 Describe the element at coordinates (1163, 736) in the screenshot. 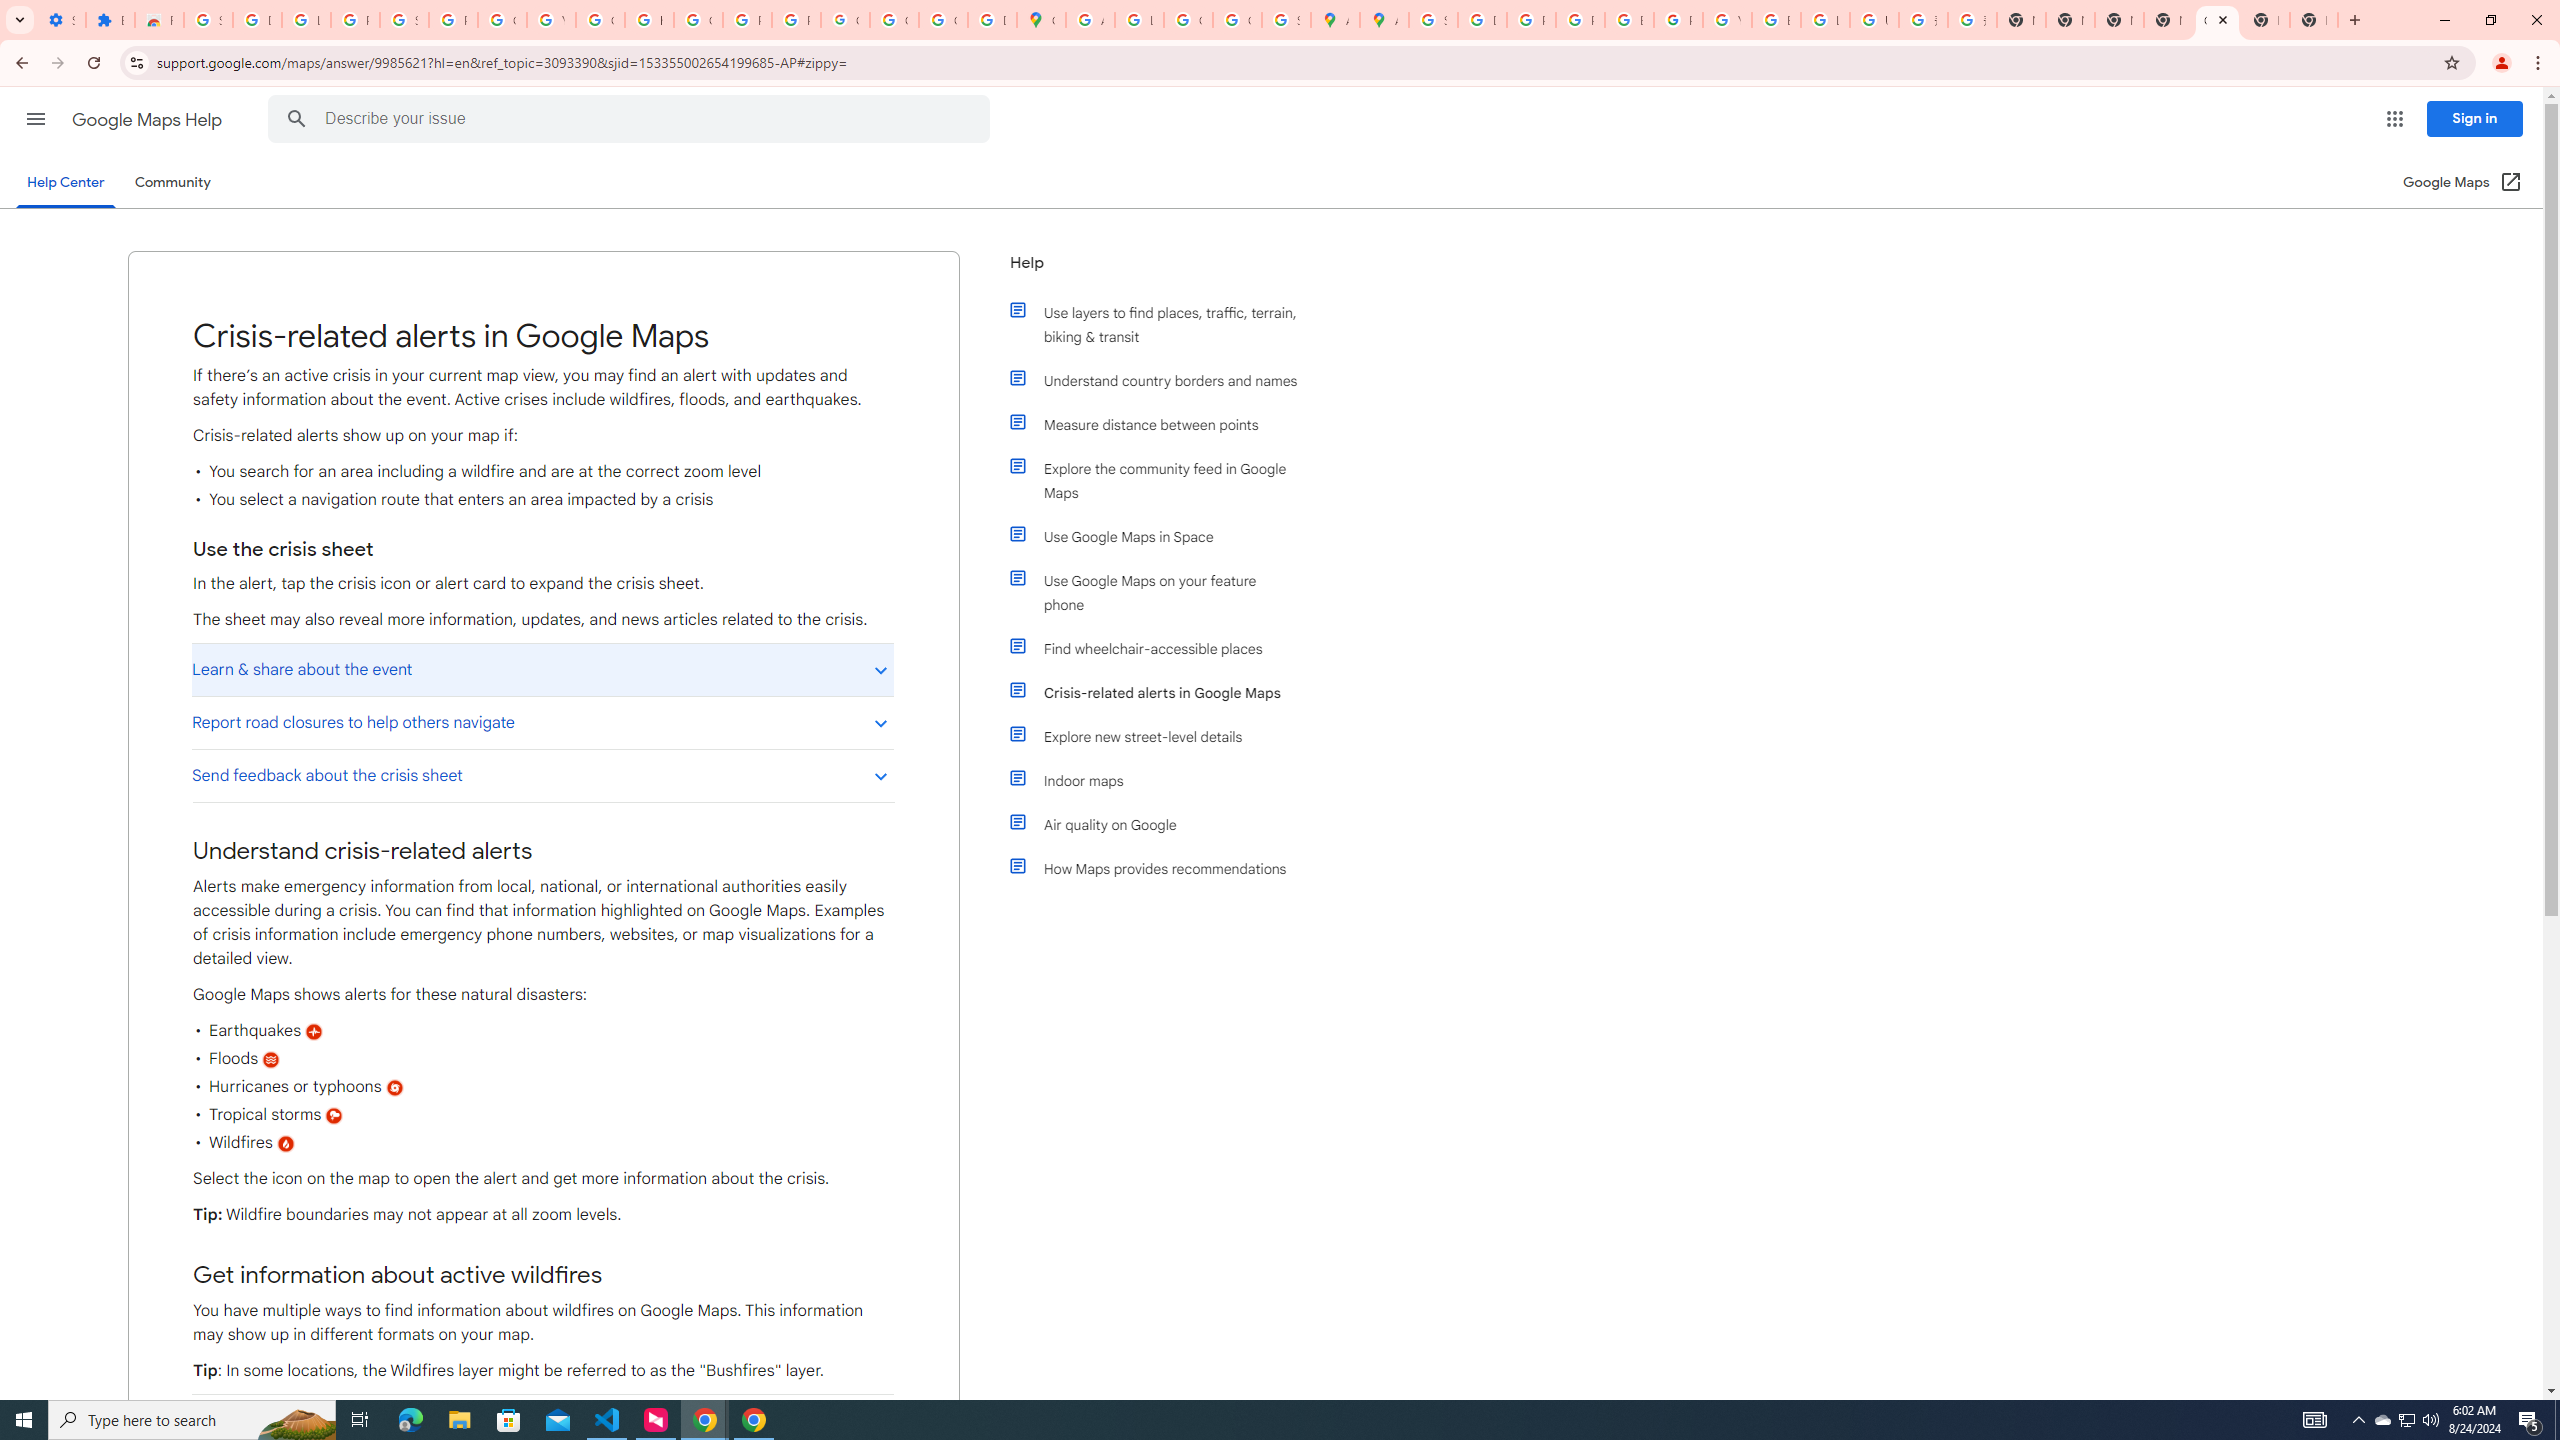

I see `Explore new street-level details` at that location.